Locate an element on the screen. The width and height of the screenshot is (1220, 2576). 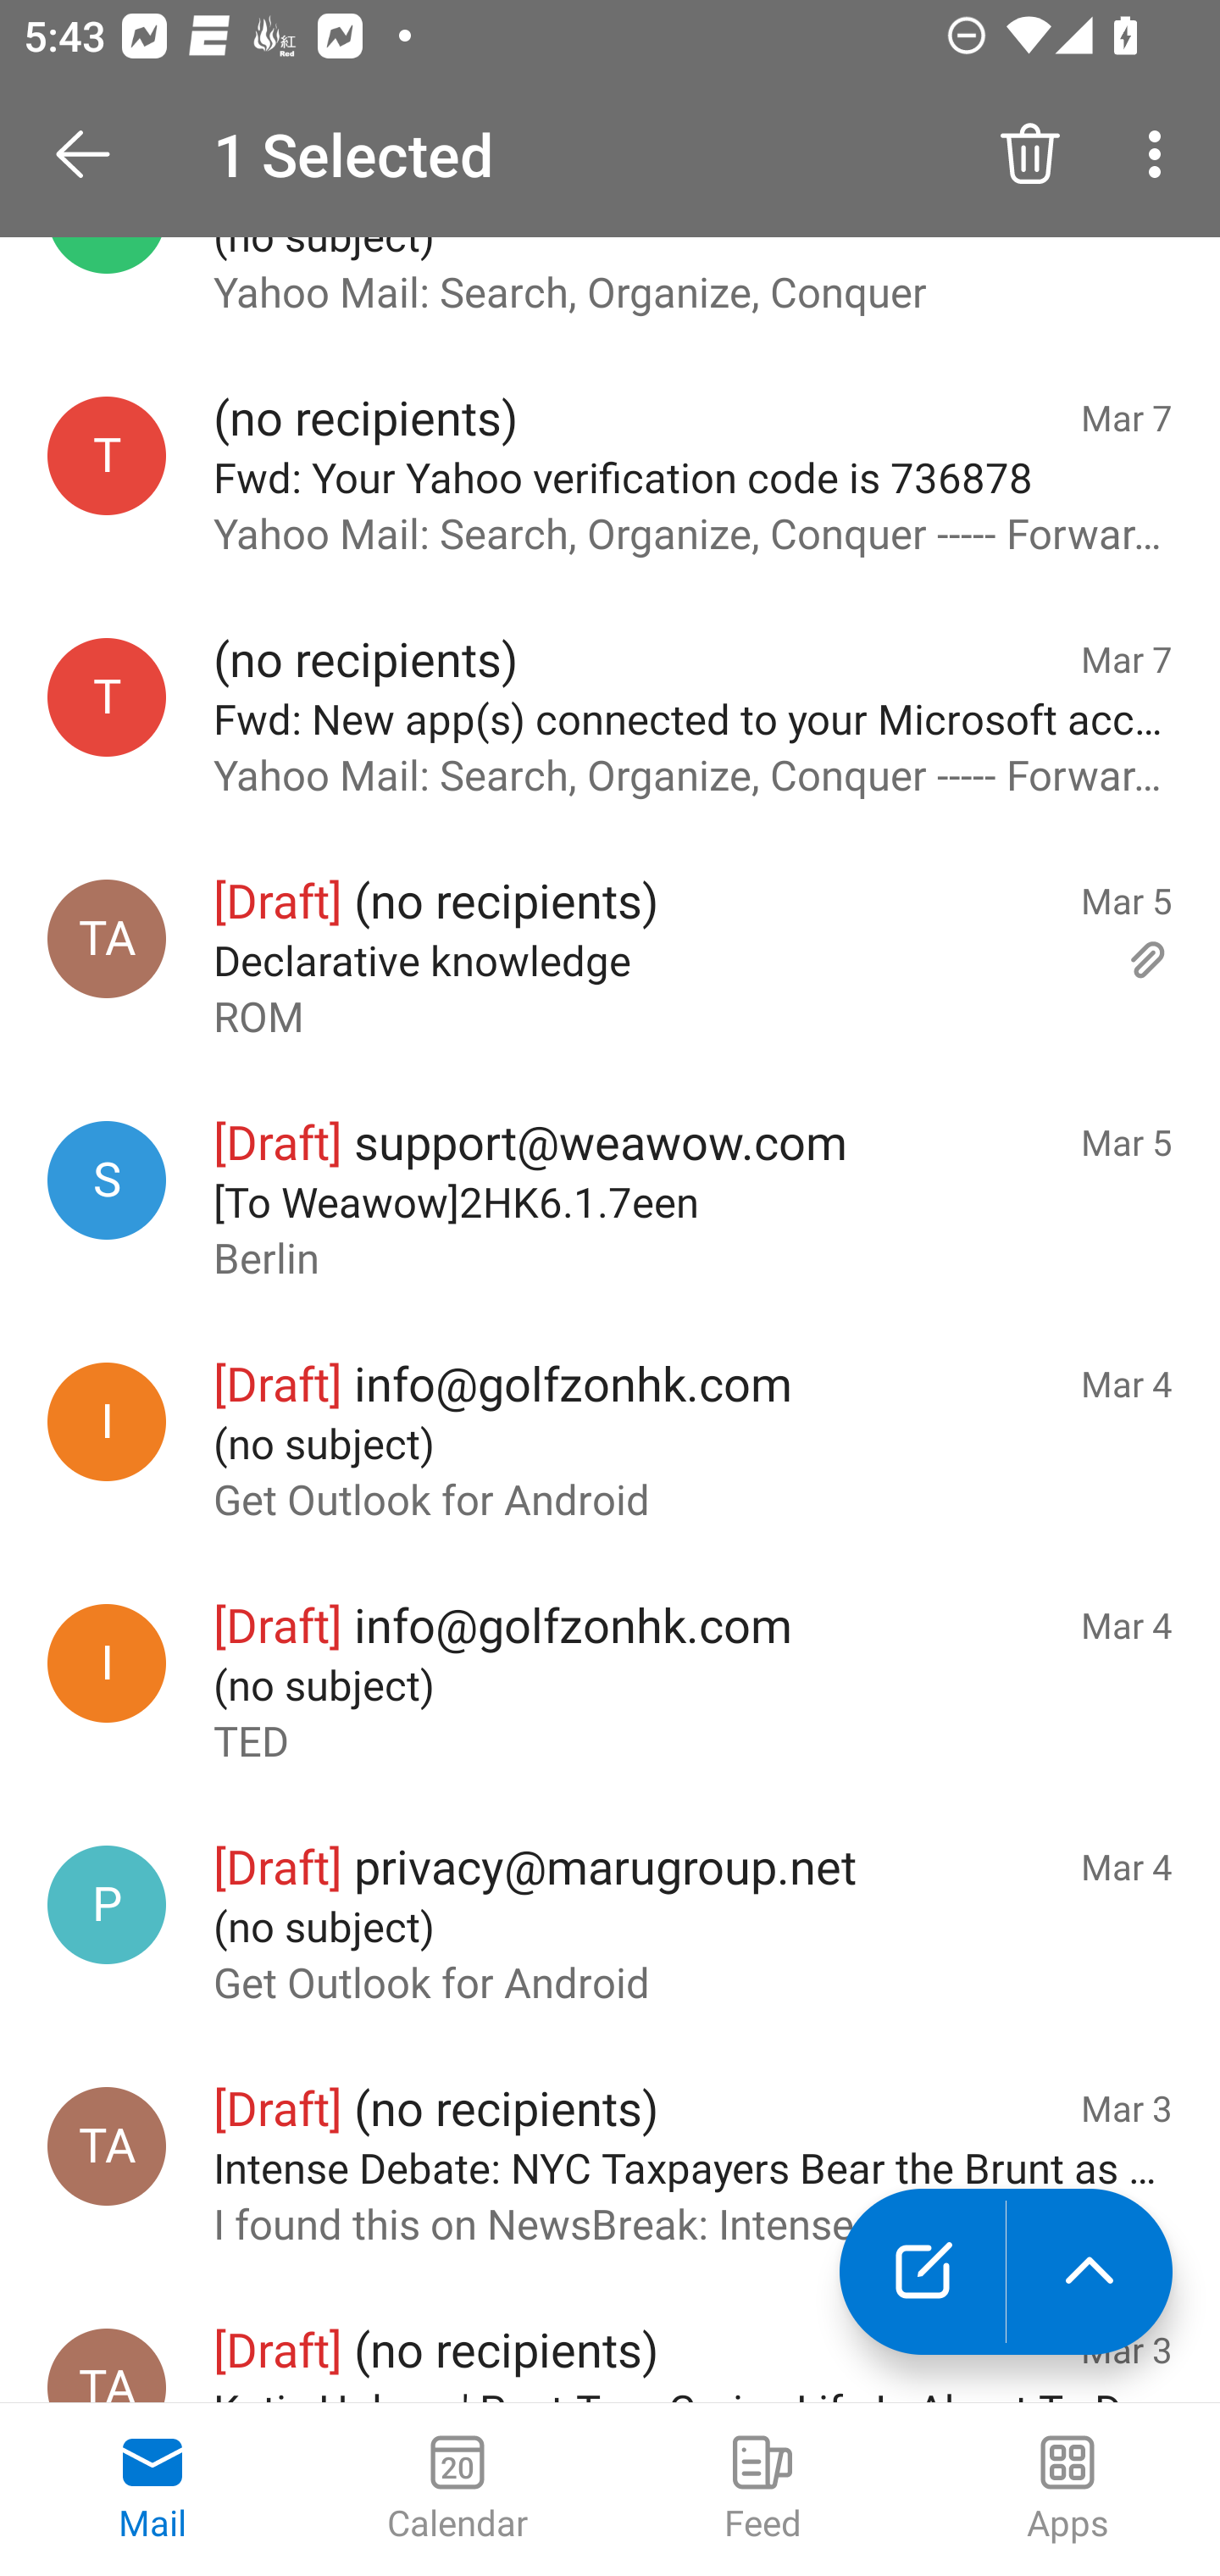
Open Navigation Drawer is located at coordinates (94, 154).